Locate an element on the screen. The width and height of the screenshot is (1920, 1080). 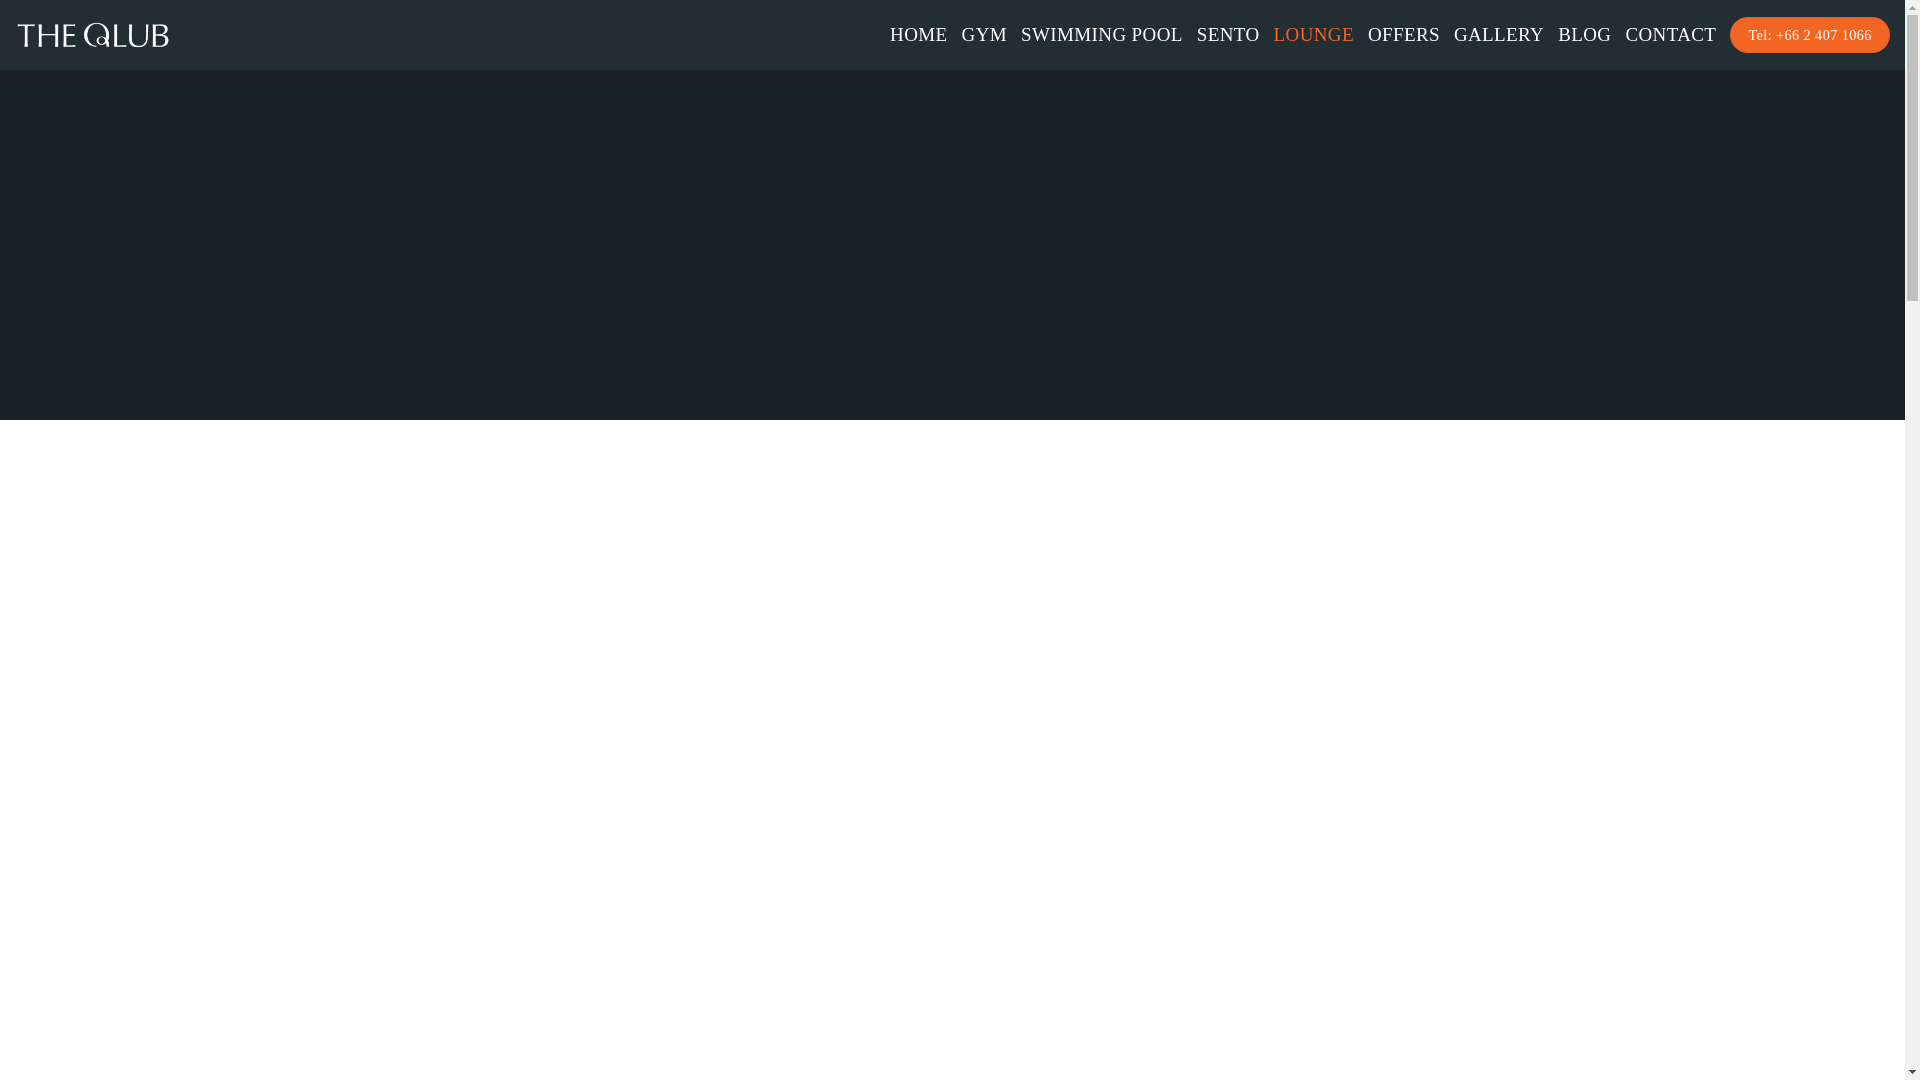
SENTO is located at coordinates (1228, 34).